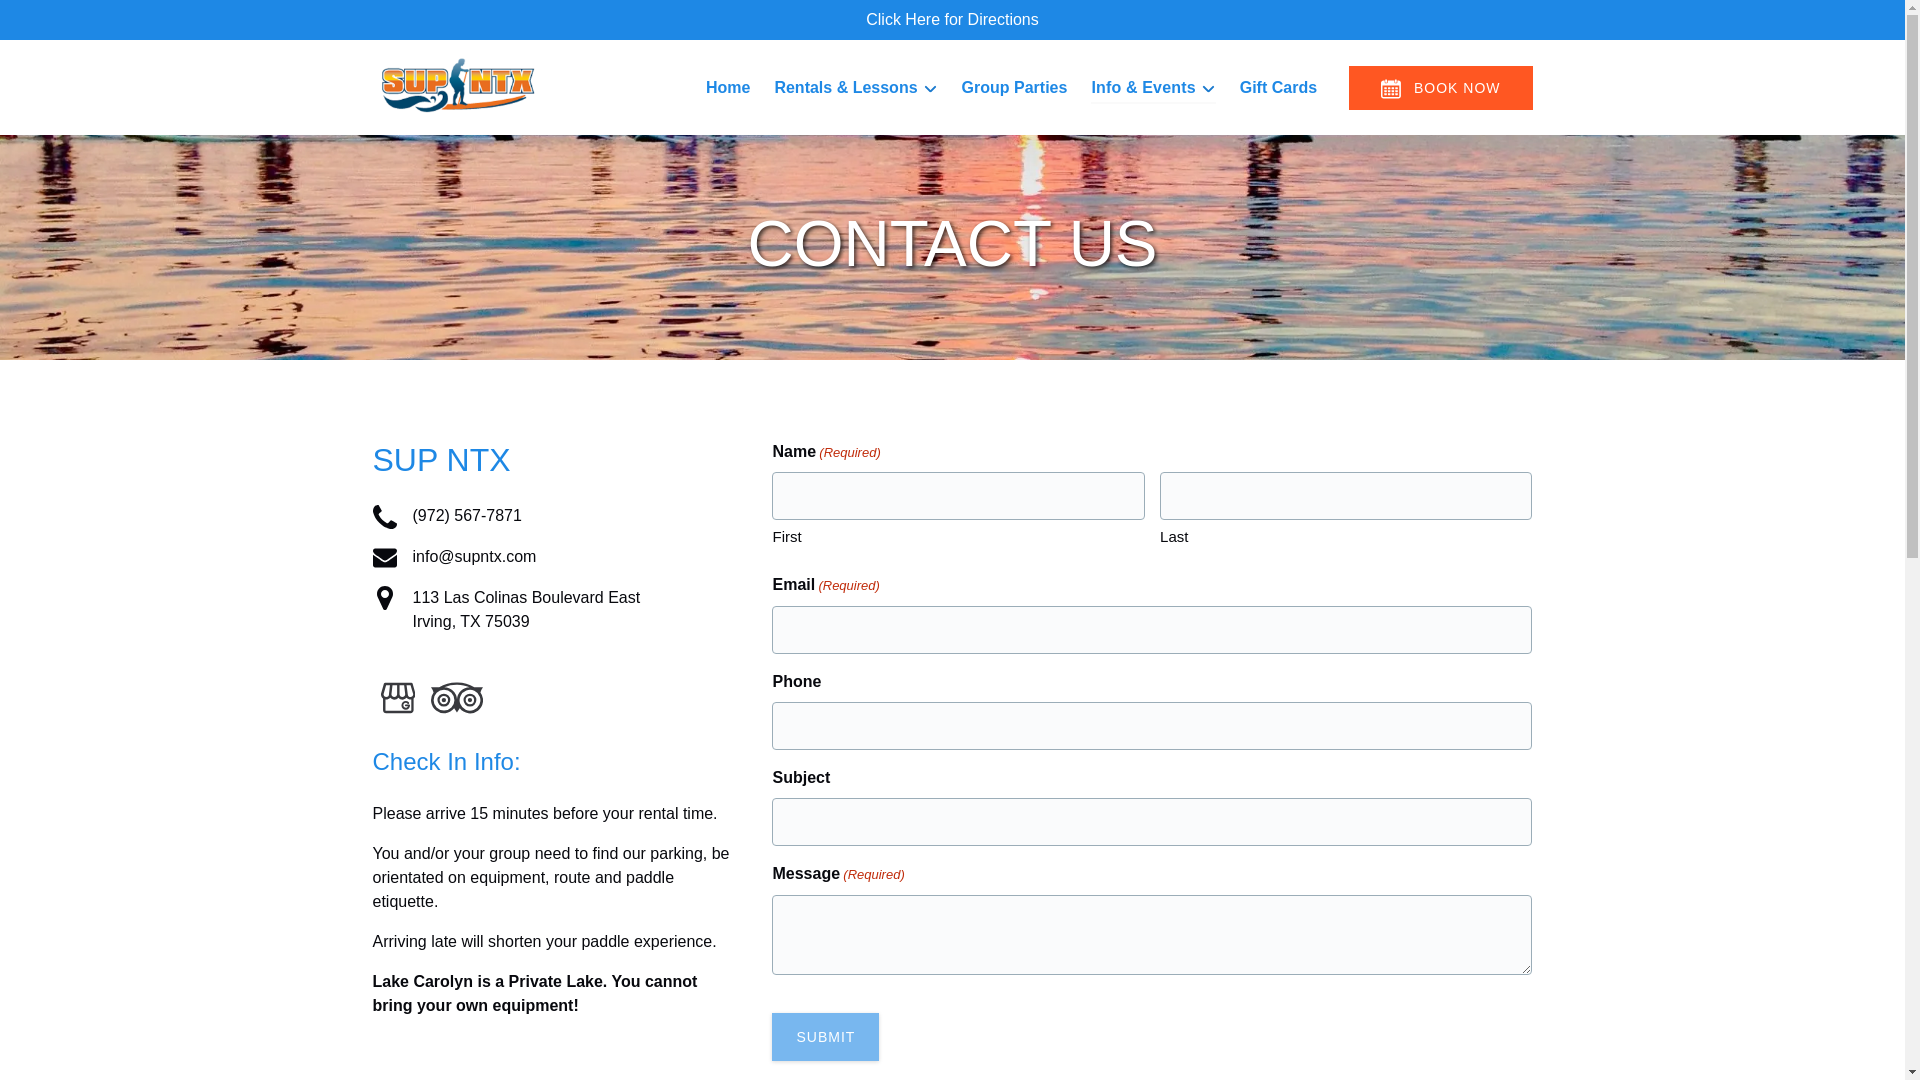  Describe the element at coordinates (728, 88) in the screenshot. I see `Skip to primary navigation` at that location.